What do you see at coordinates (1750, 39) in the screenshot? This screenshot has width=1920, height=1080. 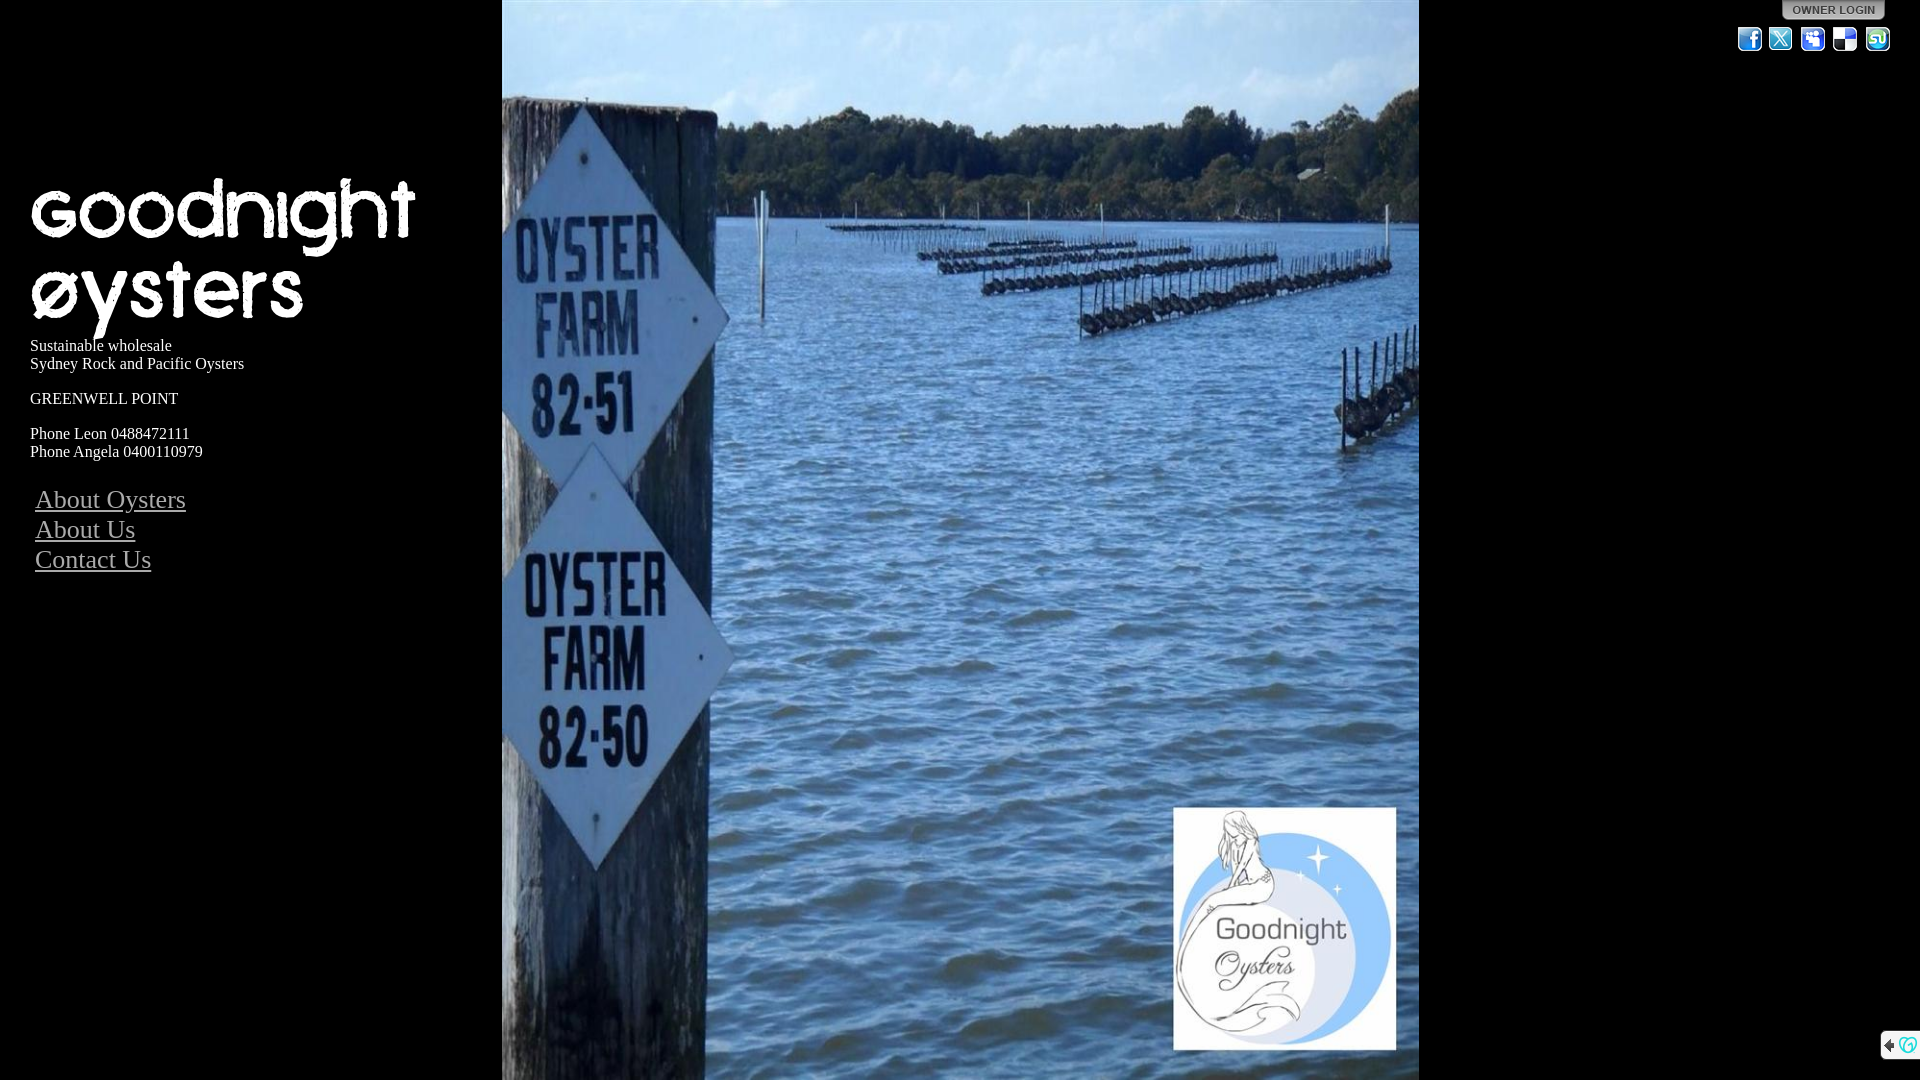 I see `Facebook` at bounding box center [1750, 39].